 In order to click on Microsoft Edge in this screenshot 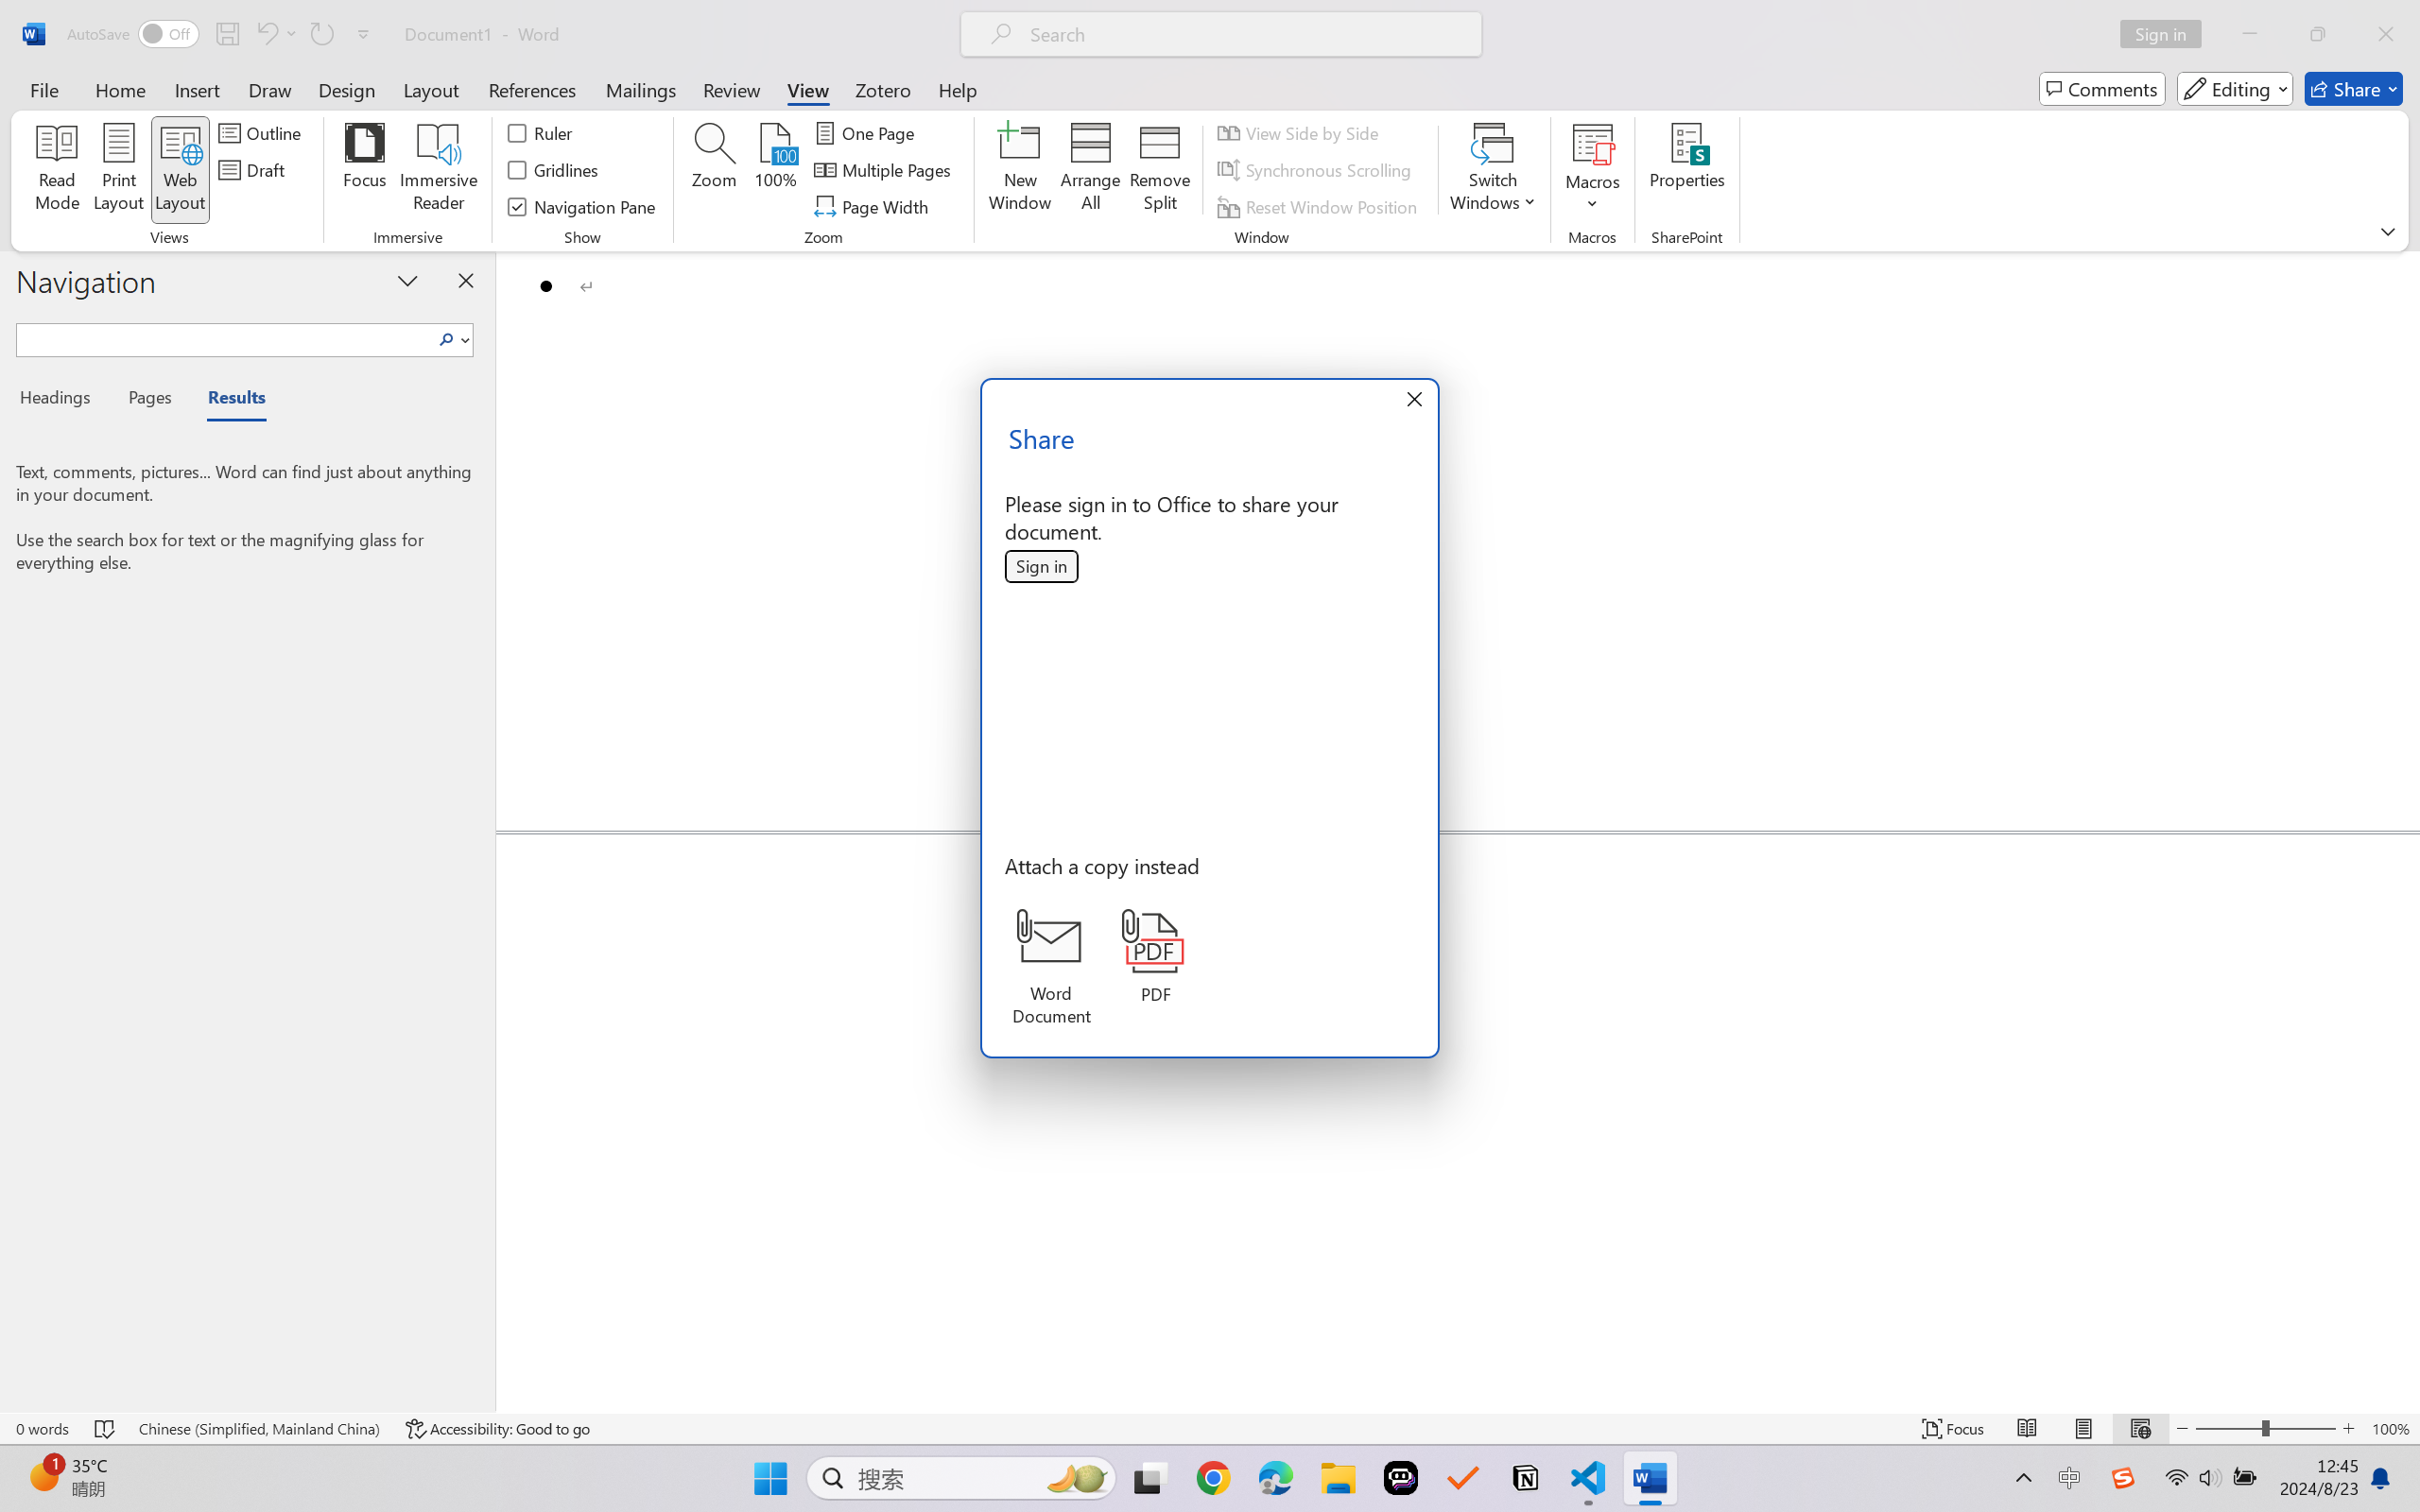, I will do `click(1274, 1478)`.